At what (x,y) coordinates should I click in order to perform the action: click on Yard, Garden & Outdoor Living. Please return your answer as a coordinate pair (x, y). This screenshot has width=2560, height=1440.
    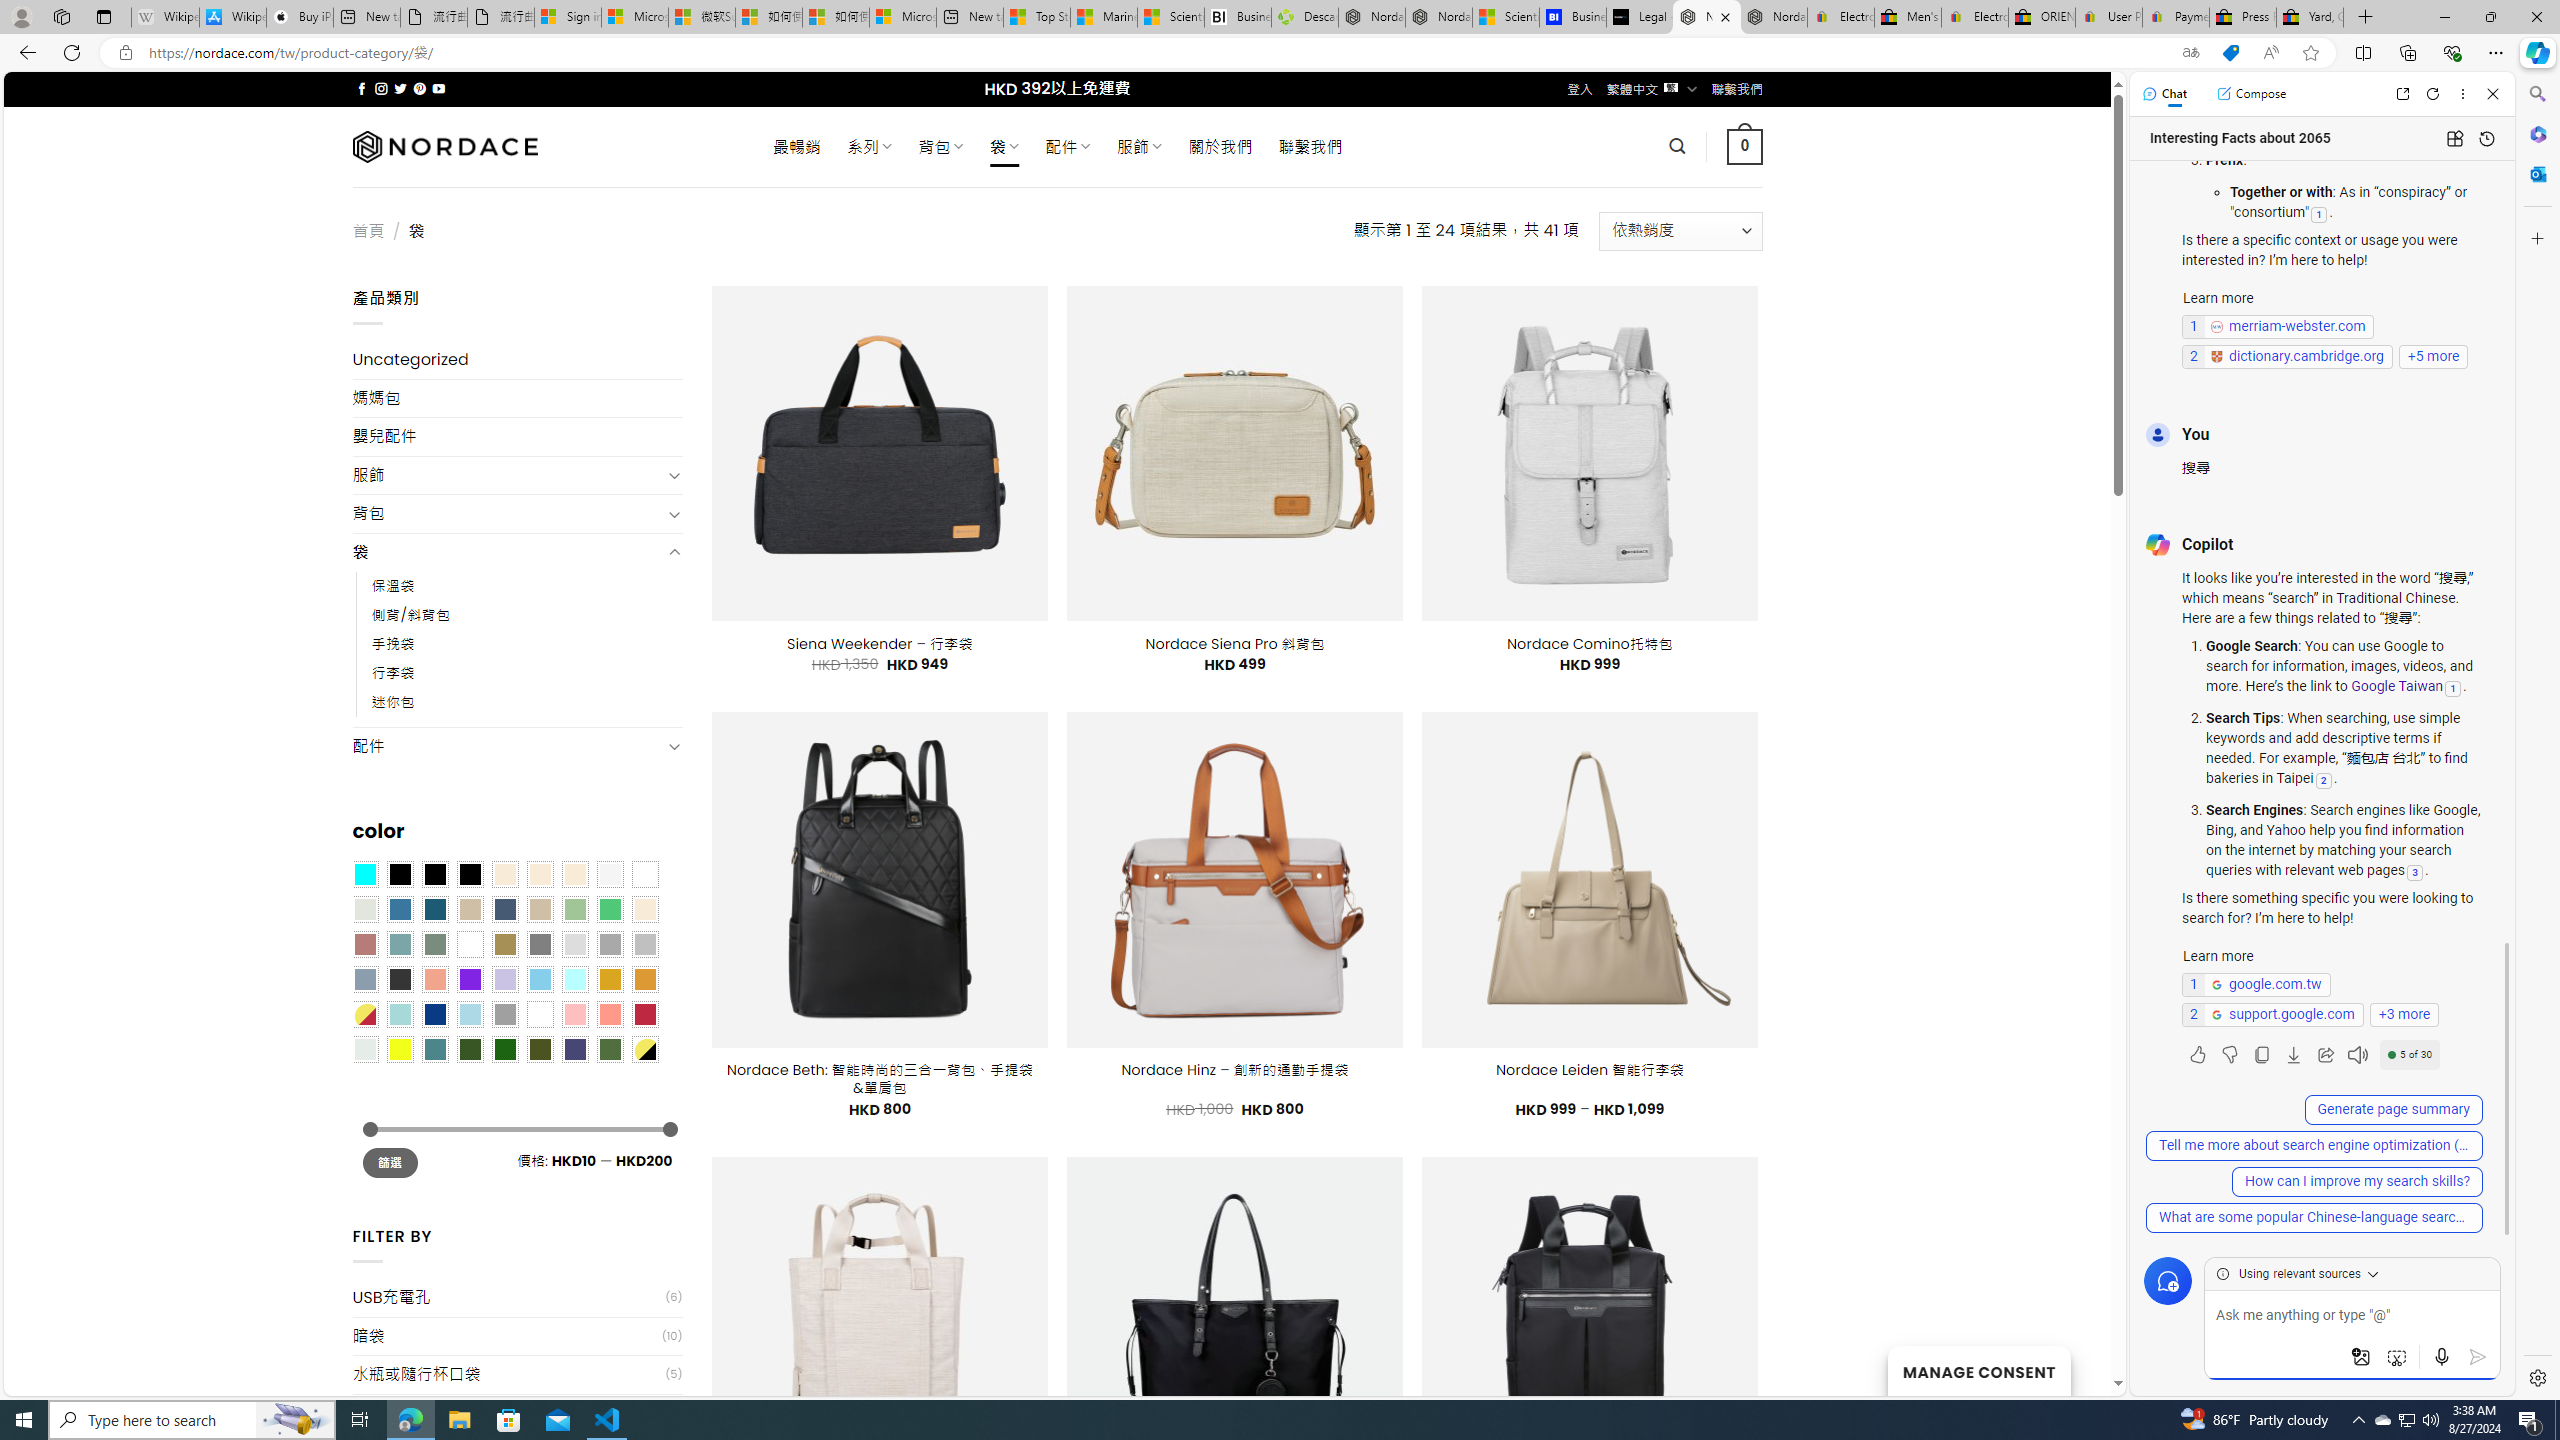
    Looking at the image, I should click on (2310, 17).